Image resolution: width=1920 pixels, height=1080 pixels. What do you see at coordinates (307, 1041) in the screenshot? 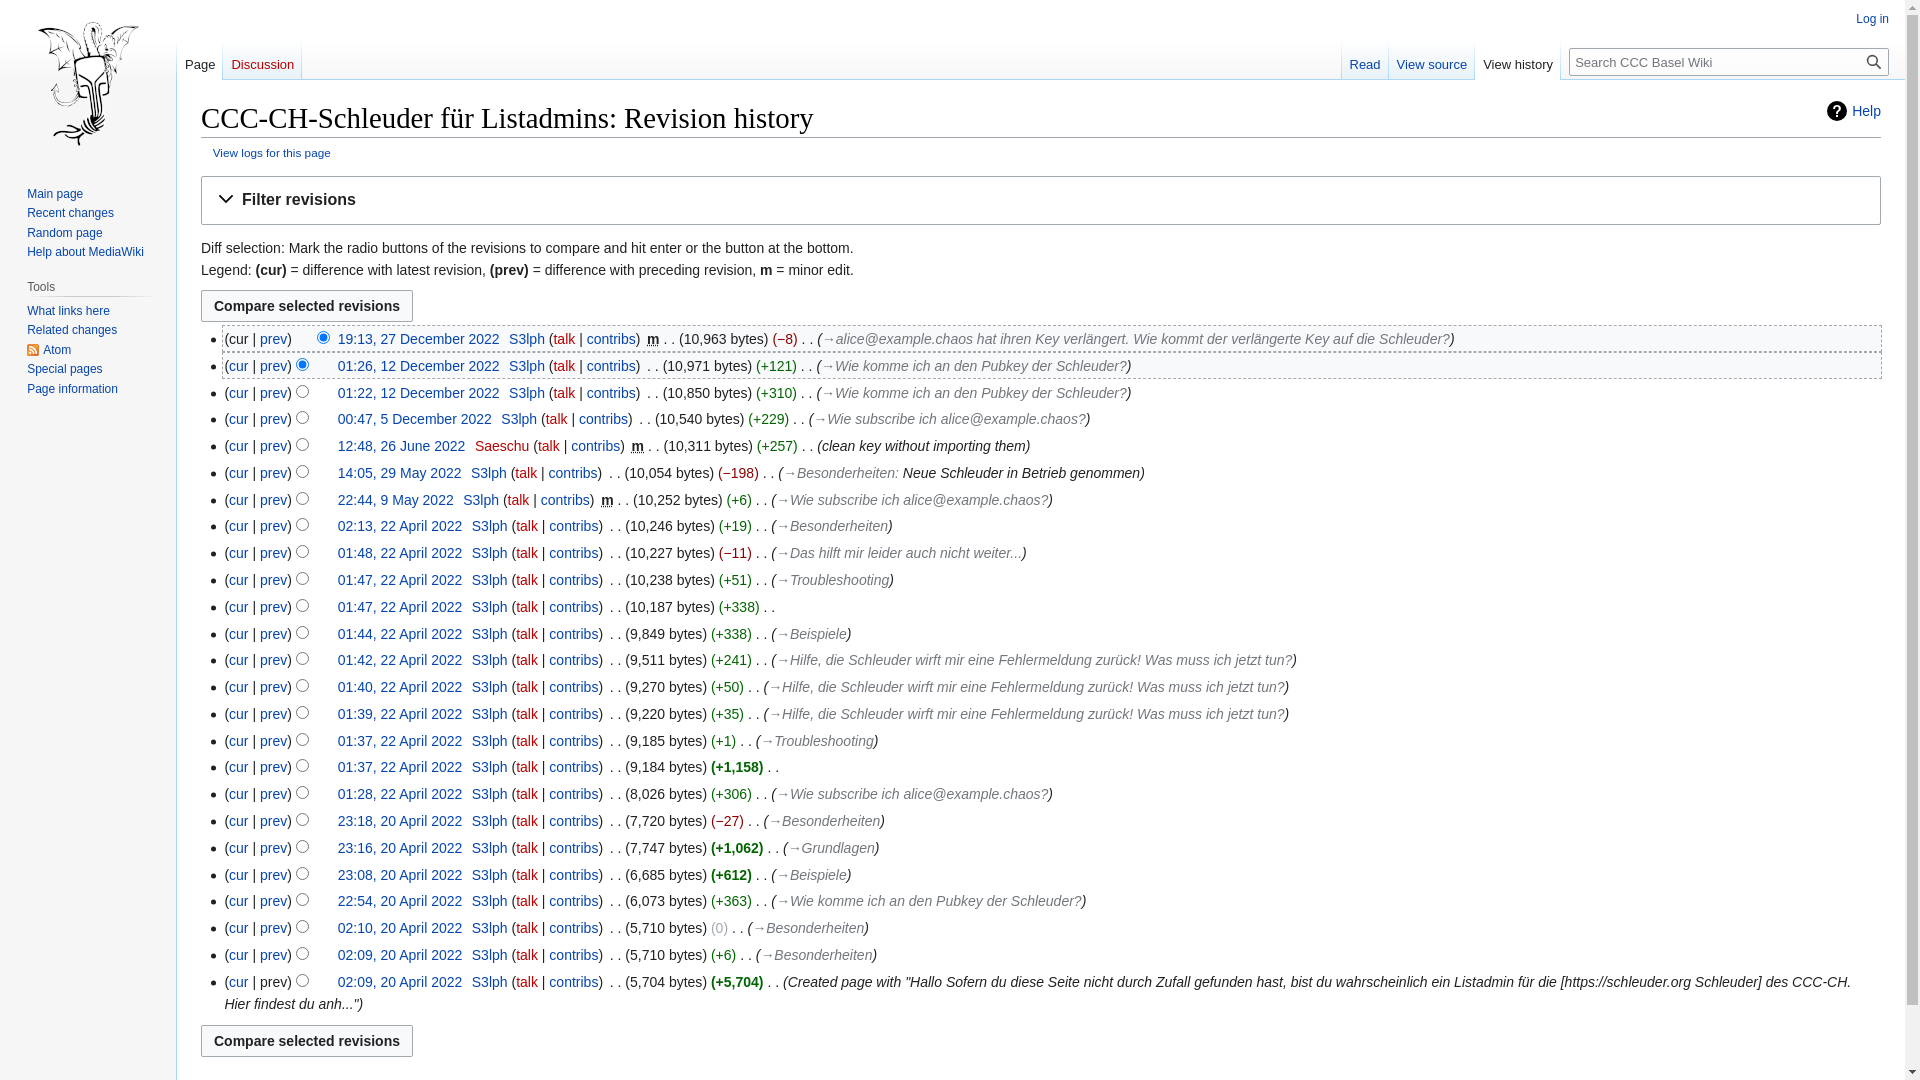
I see `Compare selected revisions` at bounding box center [307, 1041].